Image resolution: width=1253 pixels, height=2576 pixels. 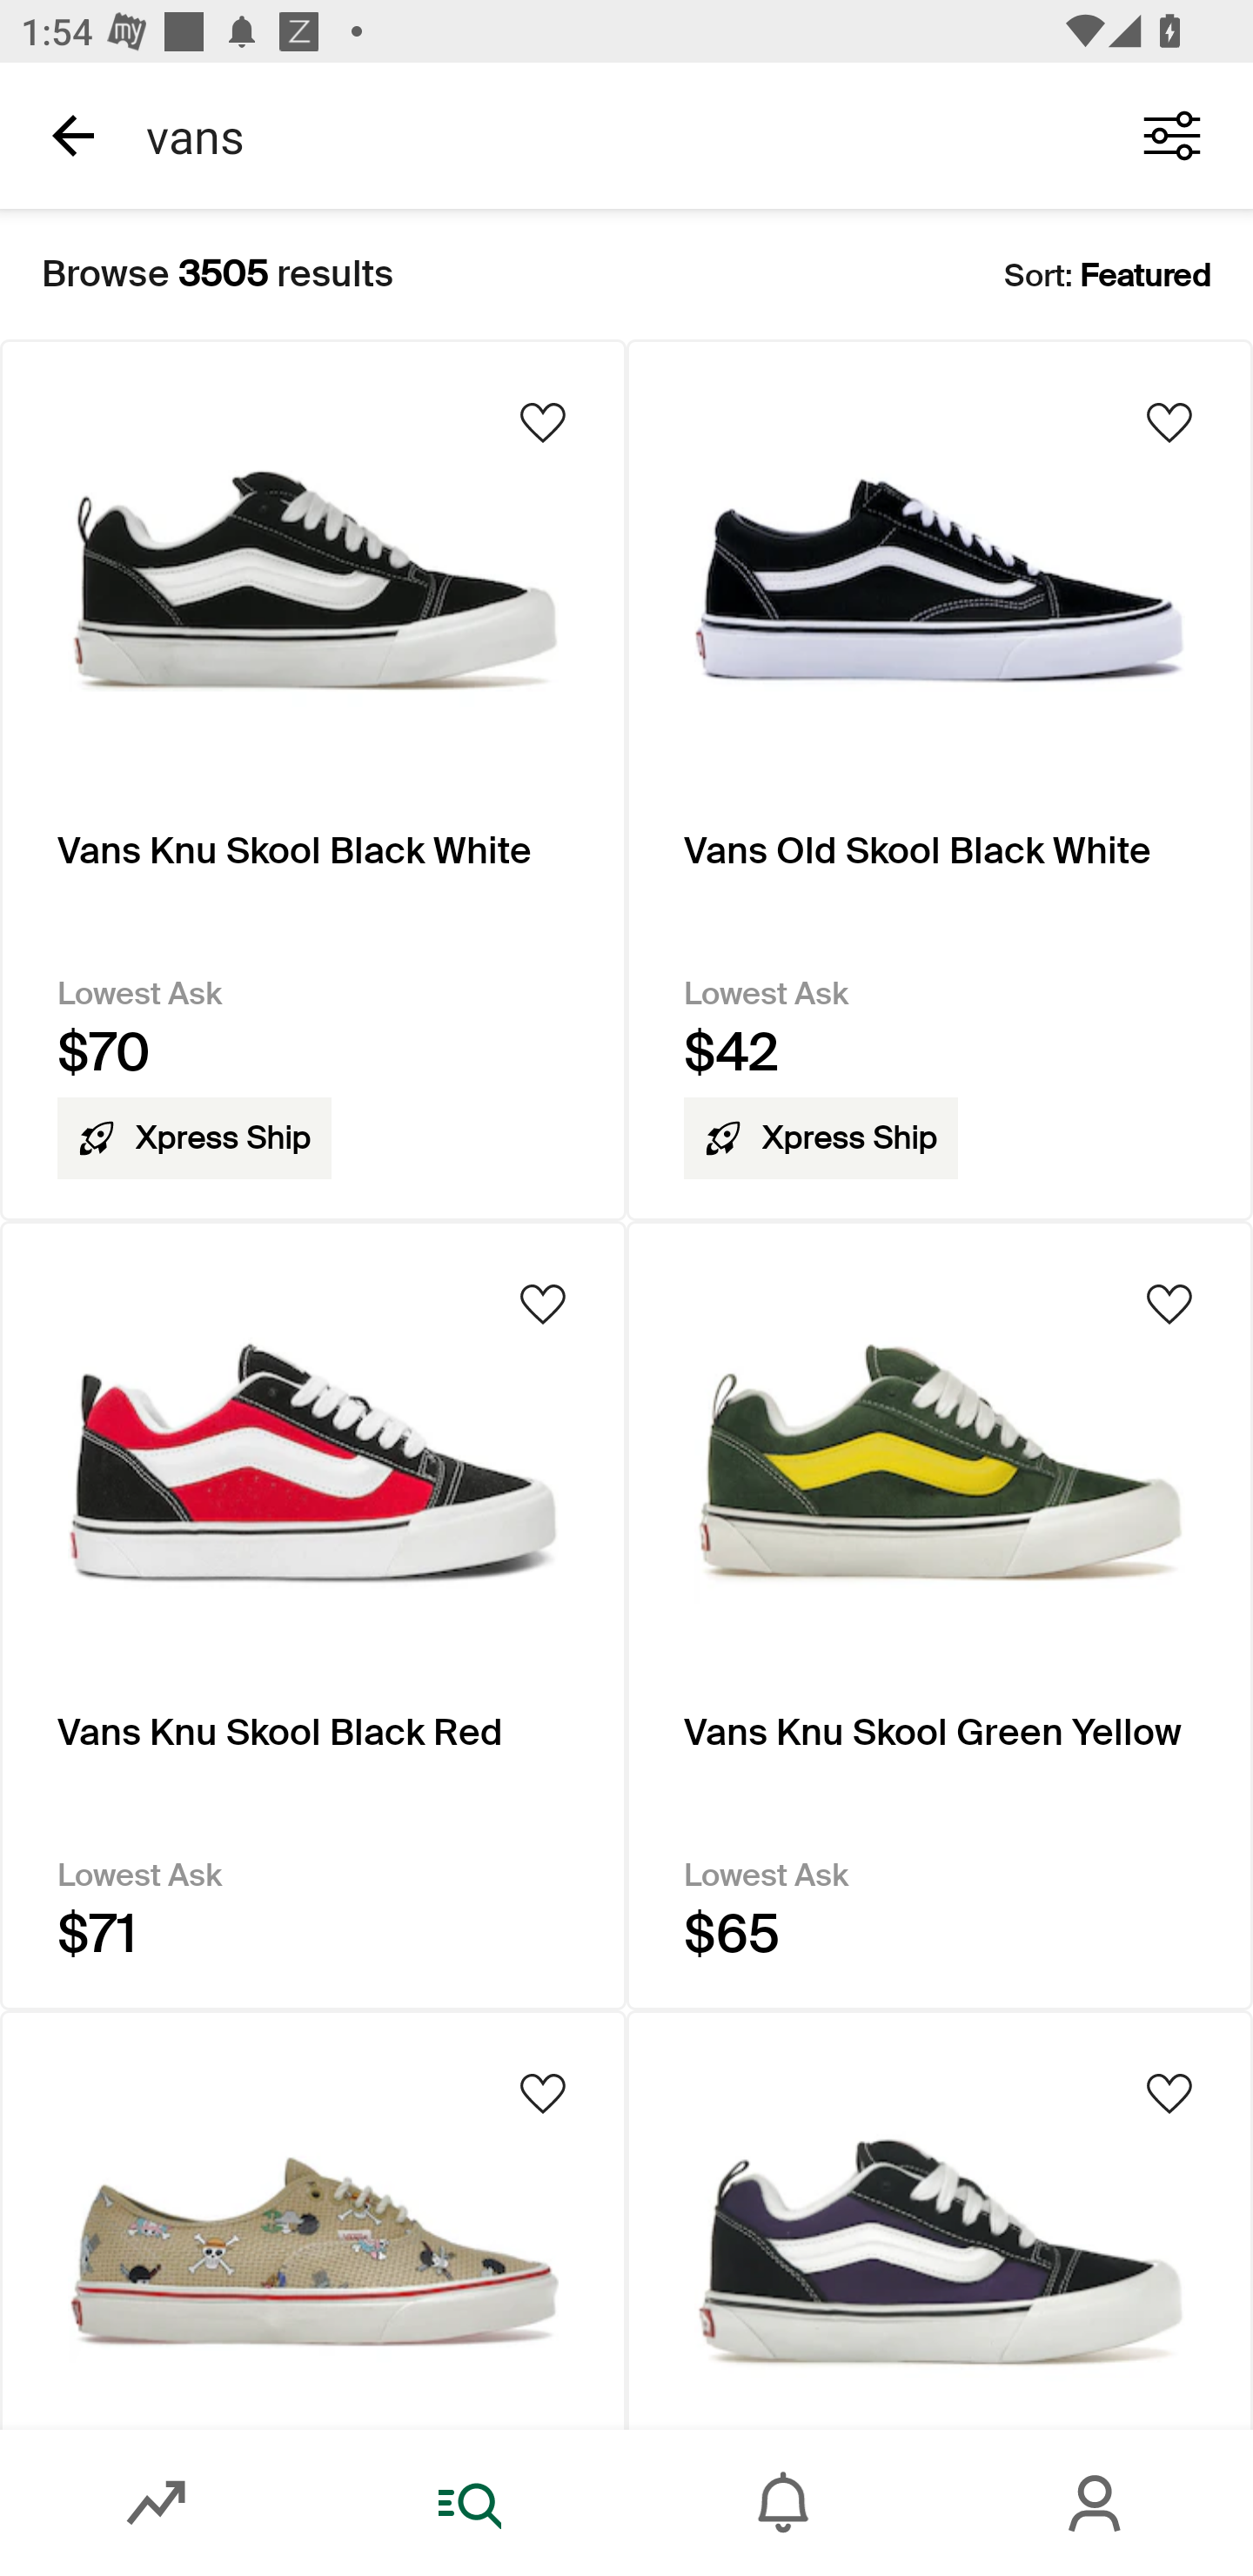 I want to click on Inbox, so click(x=783, y=2503).